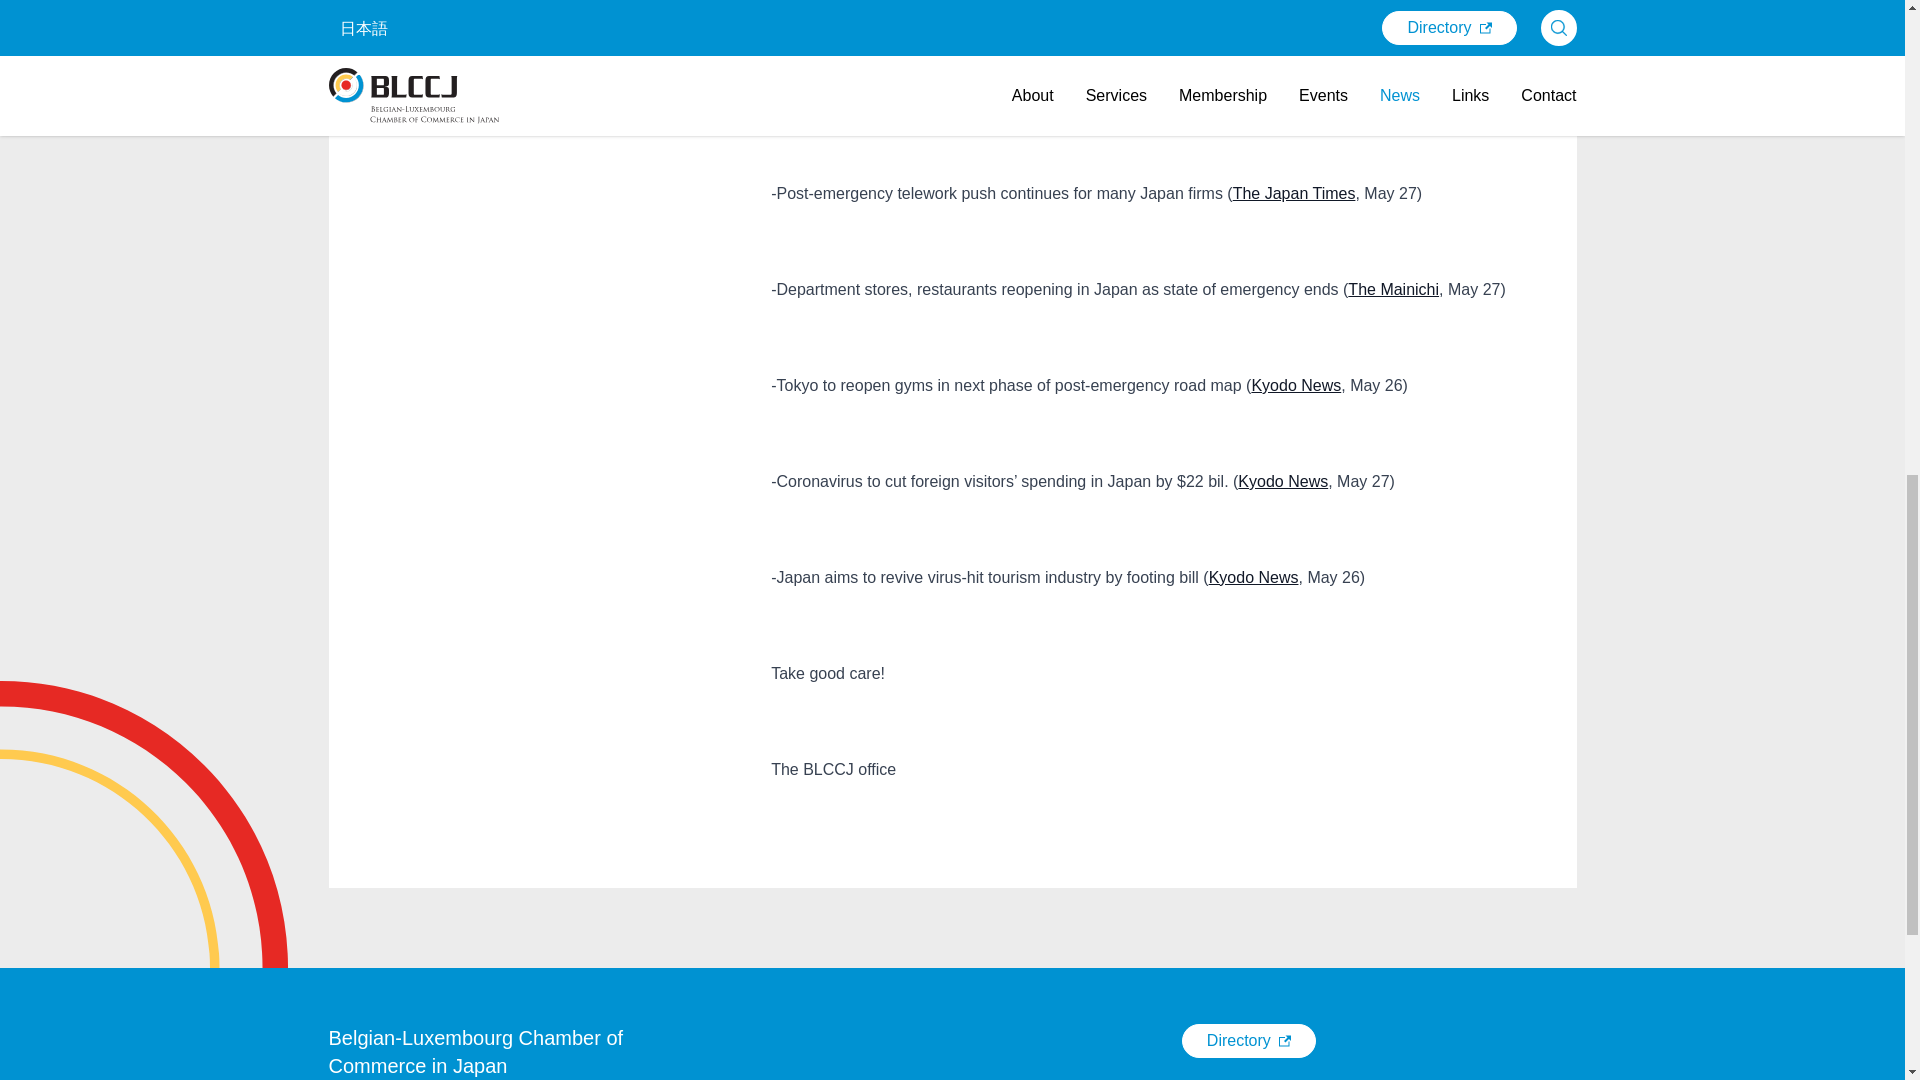 This screenshot has width=1920, height=1080. I want to click on Kyodo News, so click(1283, 482).